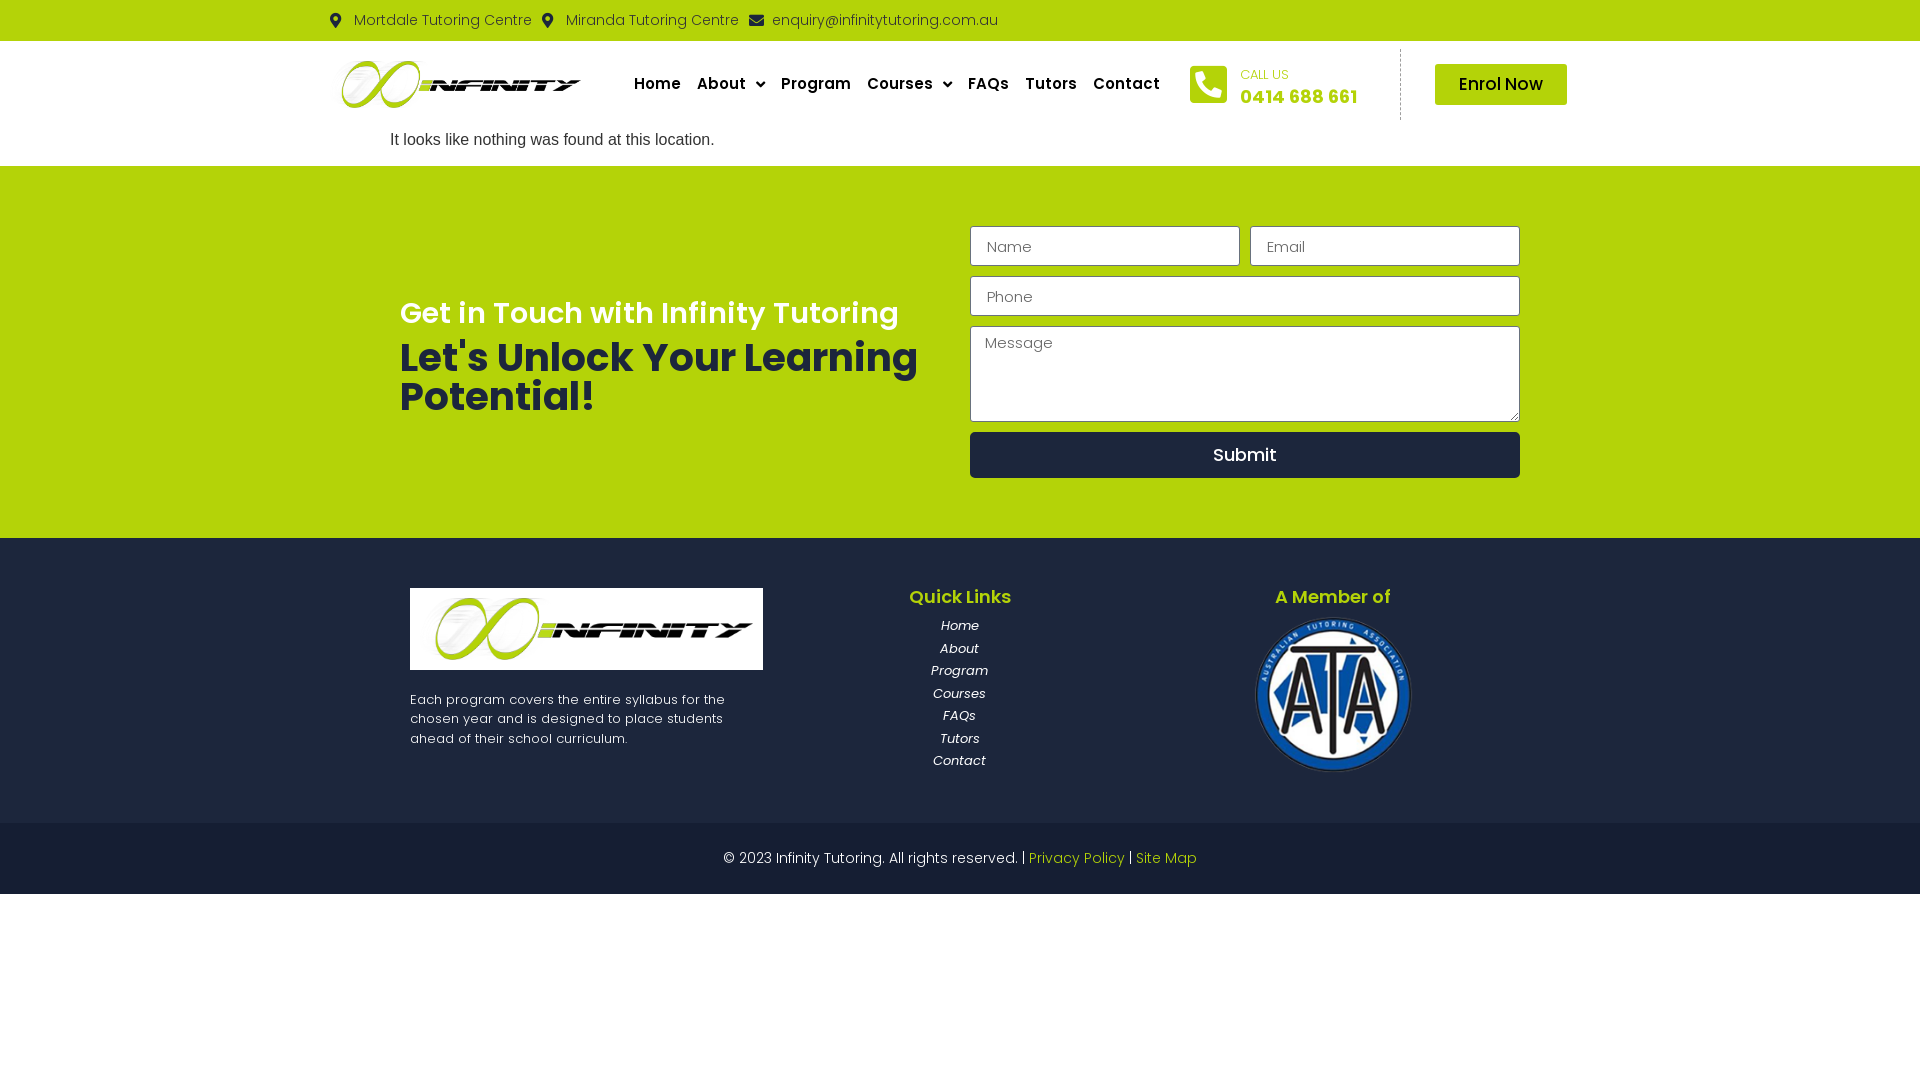 The width and height of the screenshot is (1920, 1080). What do you see at coordinates (1051, 84) in the screenshot?
I see `Tutors` at bounding box center [1051, 84].